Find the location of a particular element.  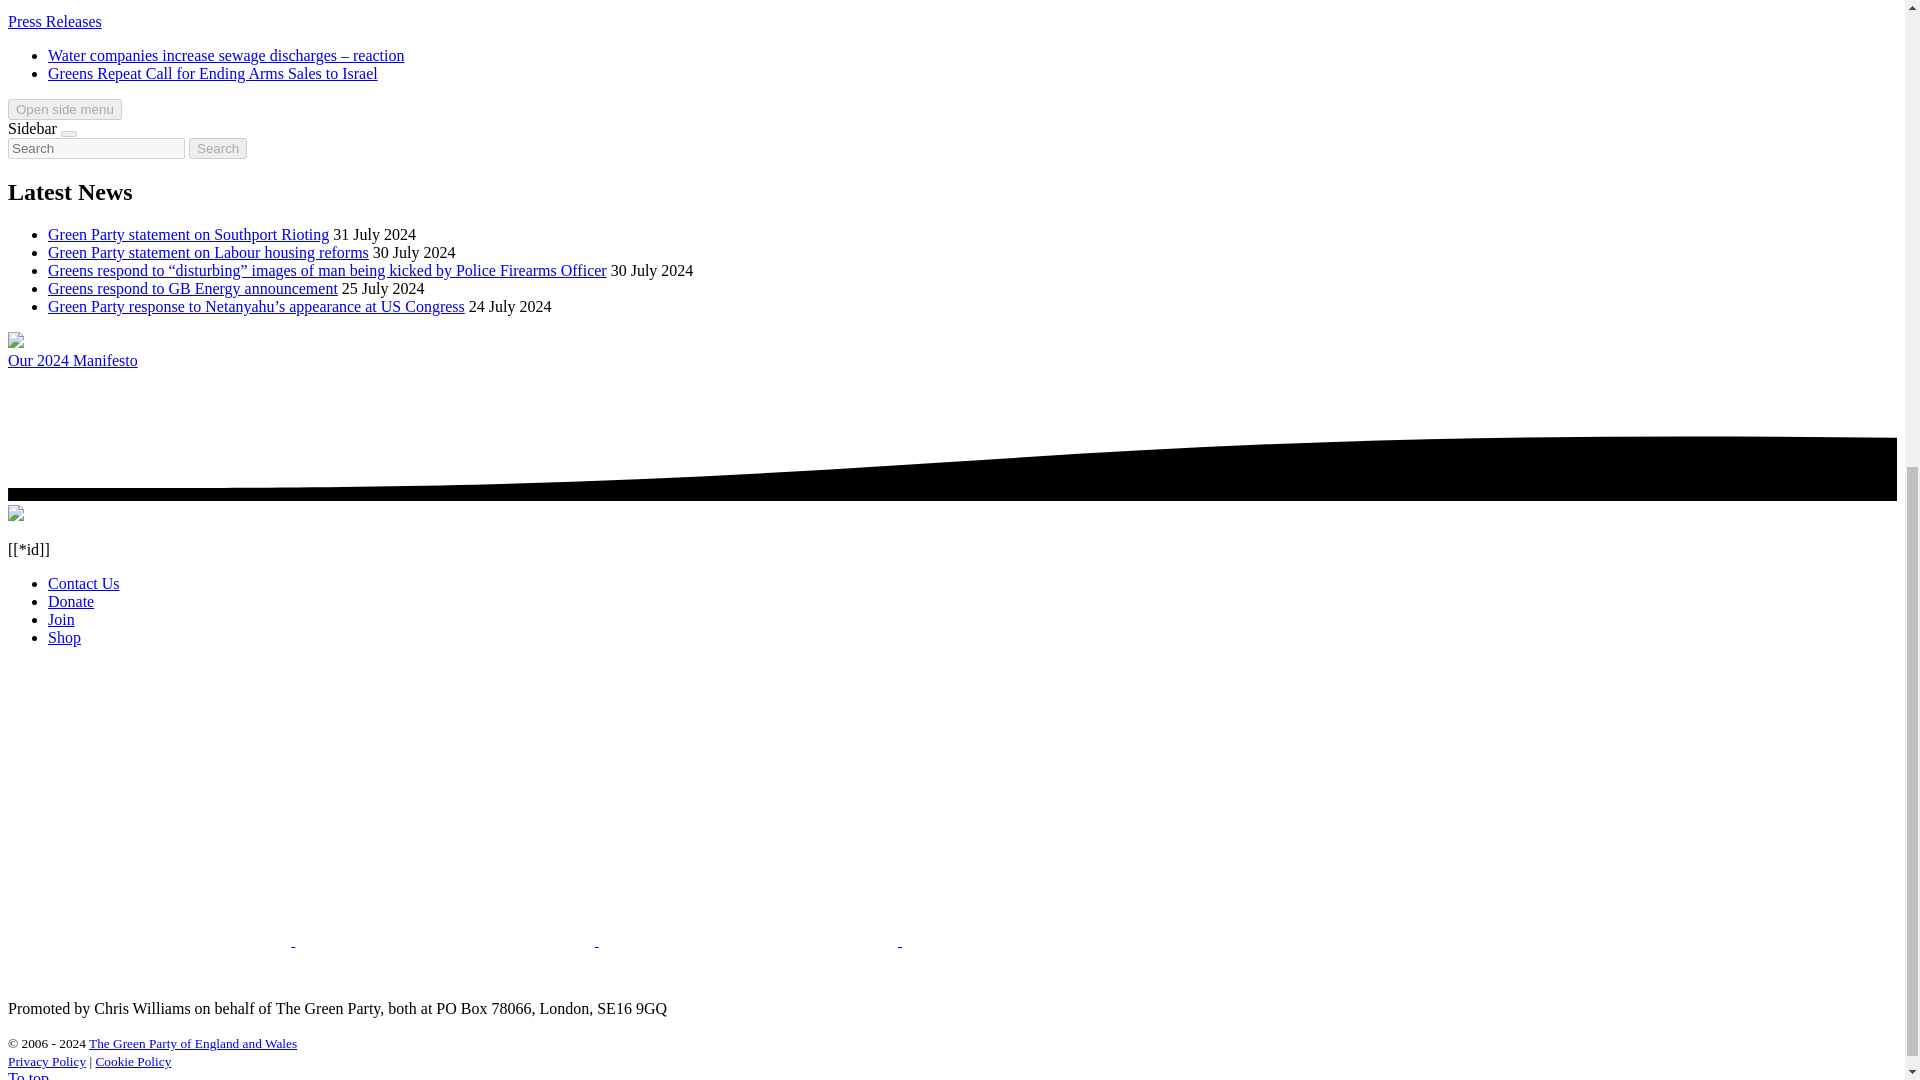

Green Party statement on Southport Rioting is located at coordinates (188, 234).